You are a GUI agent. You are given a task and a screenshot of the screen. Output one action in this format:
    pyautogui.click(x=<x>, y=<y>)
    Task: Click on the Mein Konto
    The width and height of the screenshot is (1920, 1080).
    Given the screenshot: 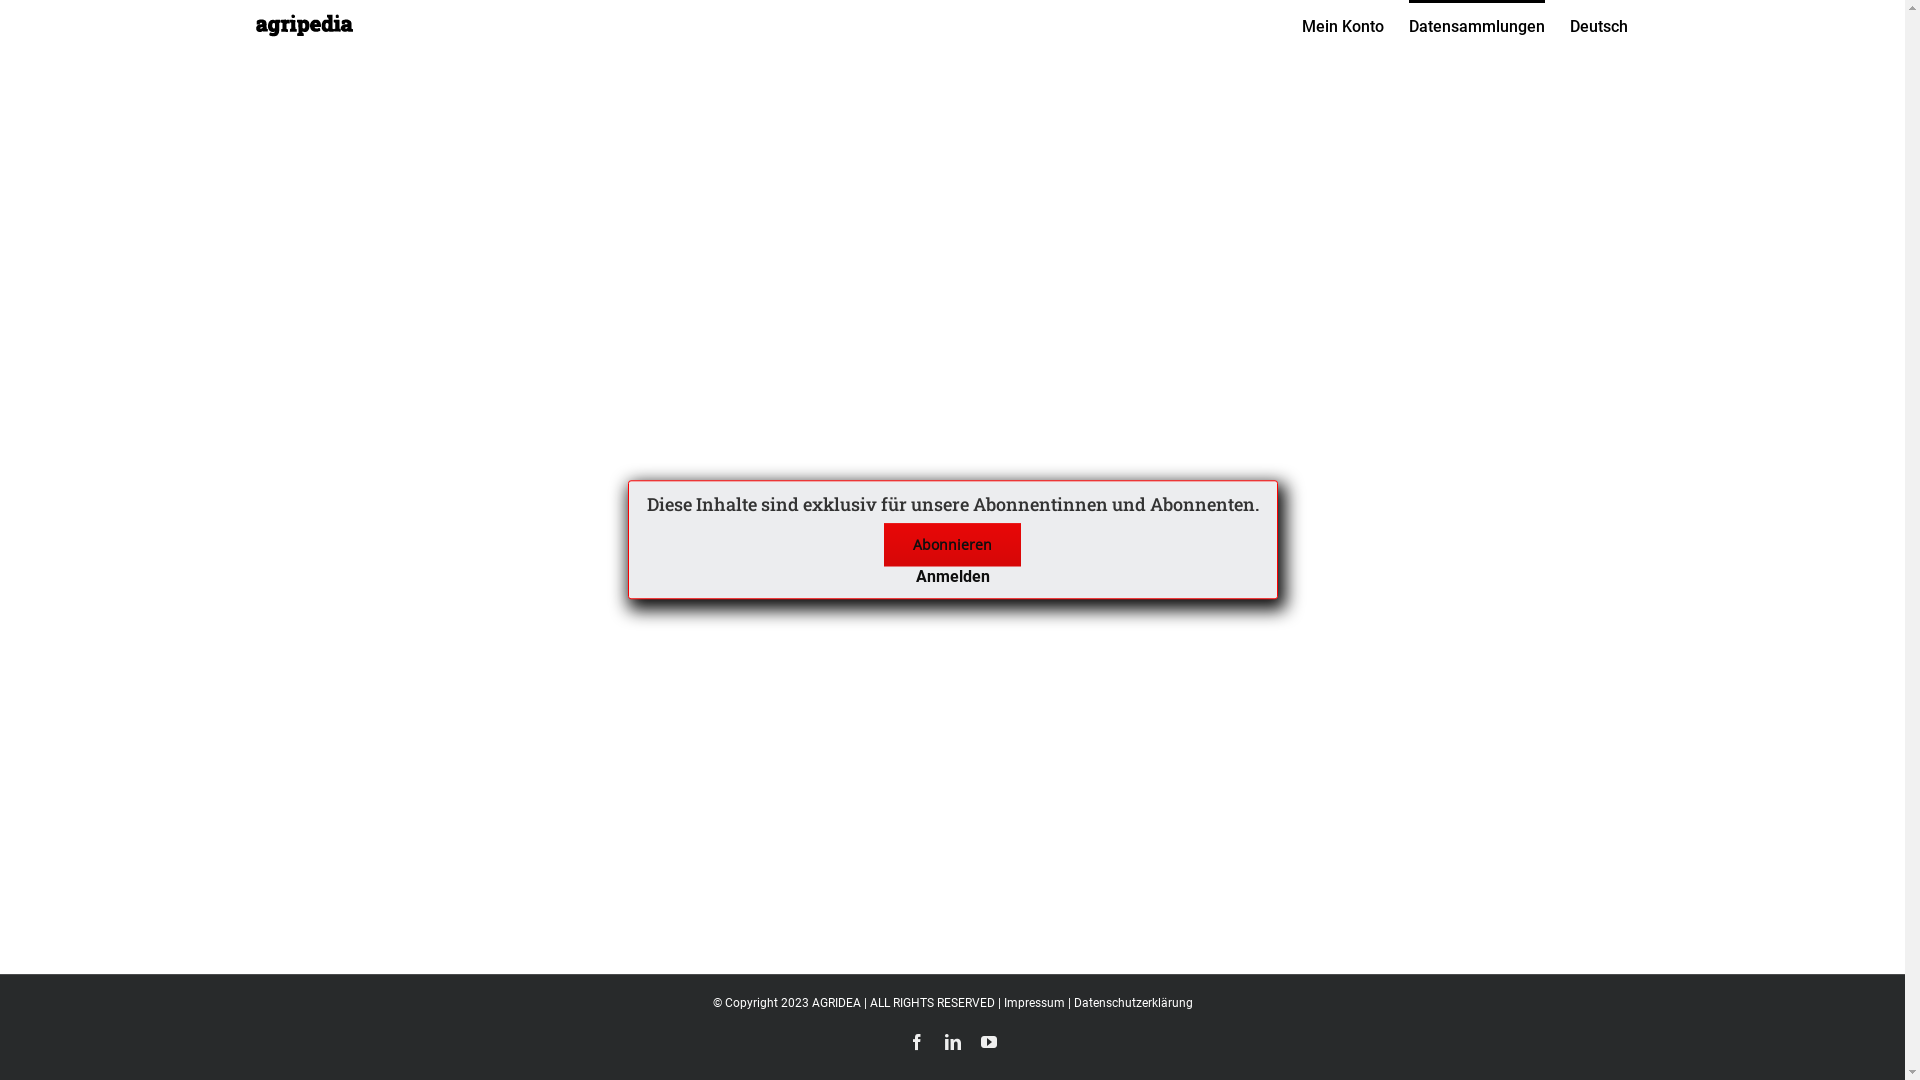 What is the action you would take?
    pyautogui.click(x=1343, y=25)
    